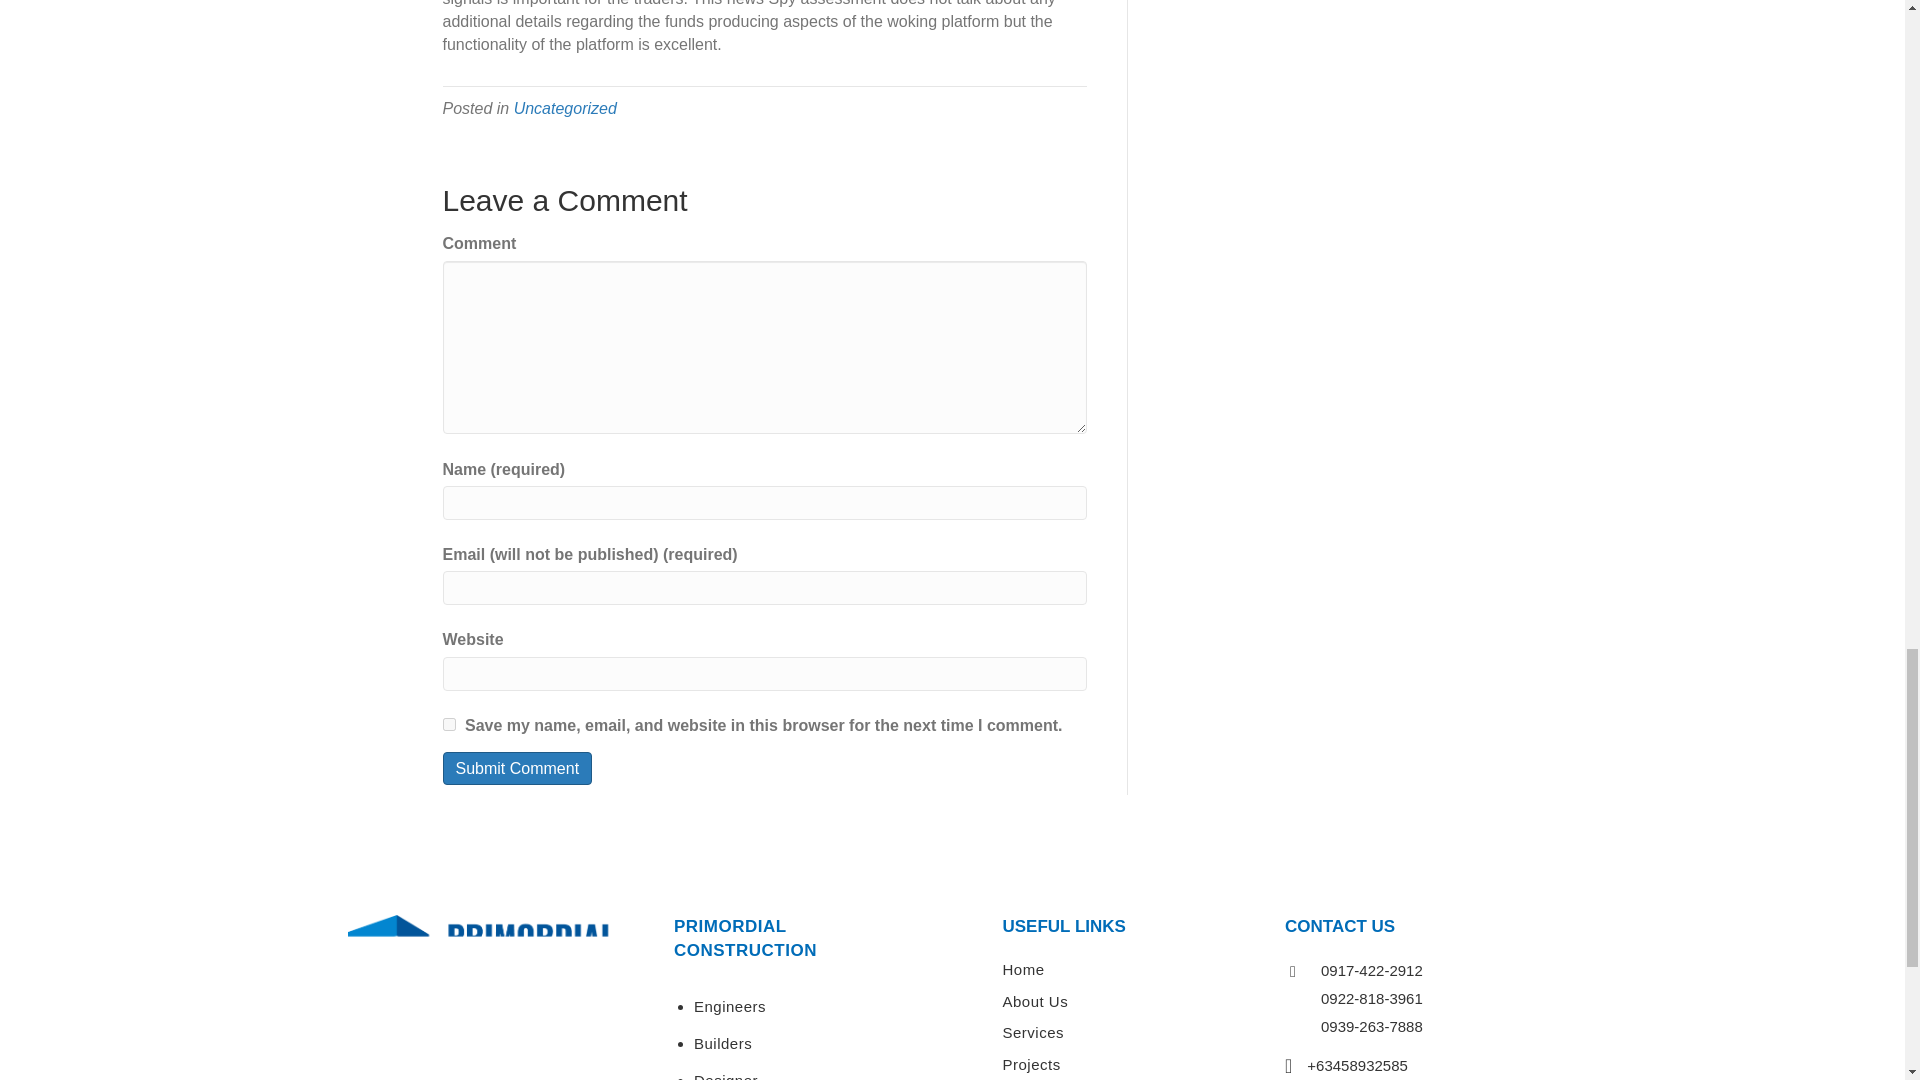 This screenshot has width=1920, height=1080. I want to click on primordial-logo, so click(480, 953).